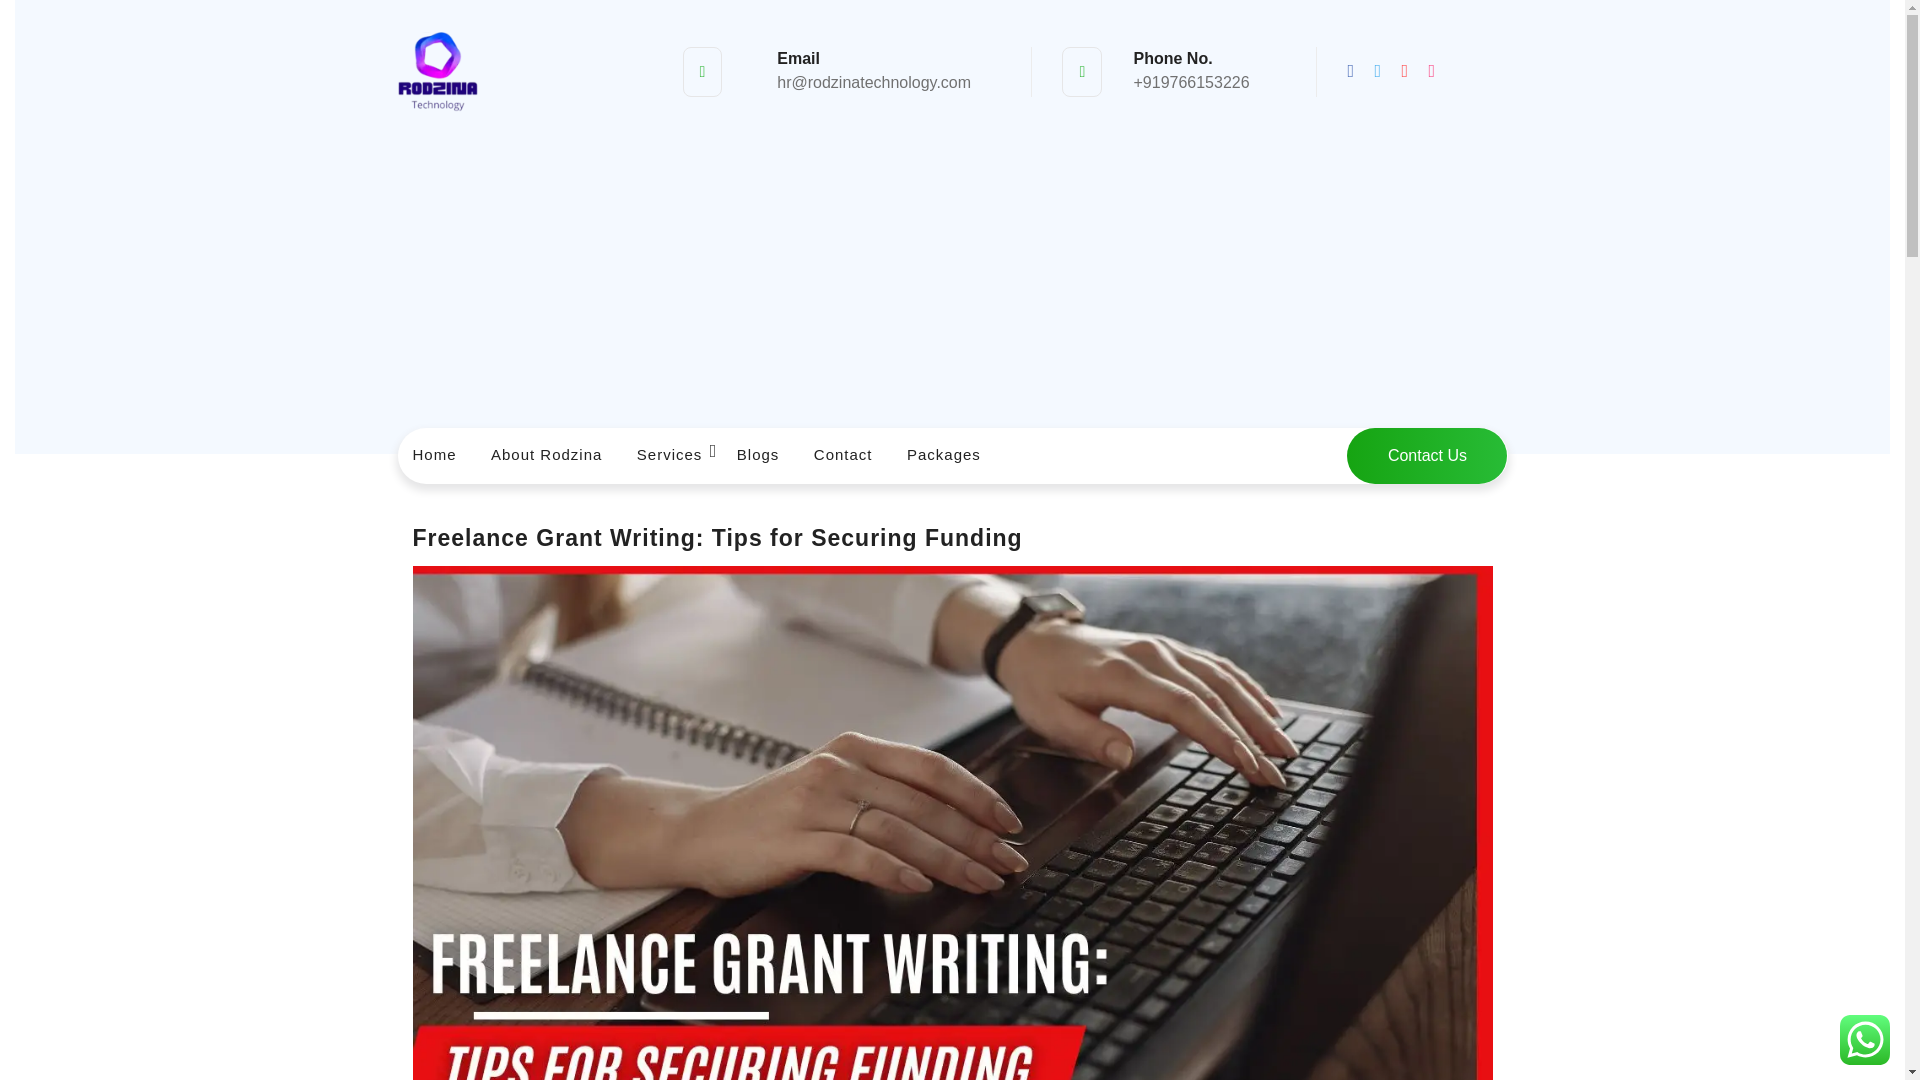 Image resolution: width=1920 pixels, height=1080 pixels. Describe the element at coordinates (944, 456) in the screenshot. I see `Packages` at that location.